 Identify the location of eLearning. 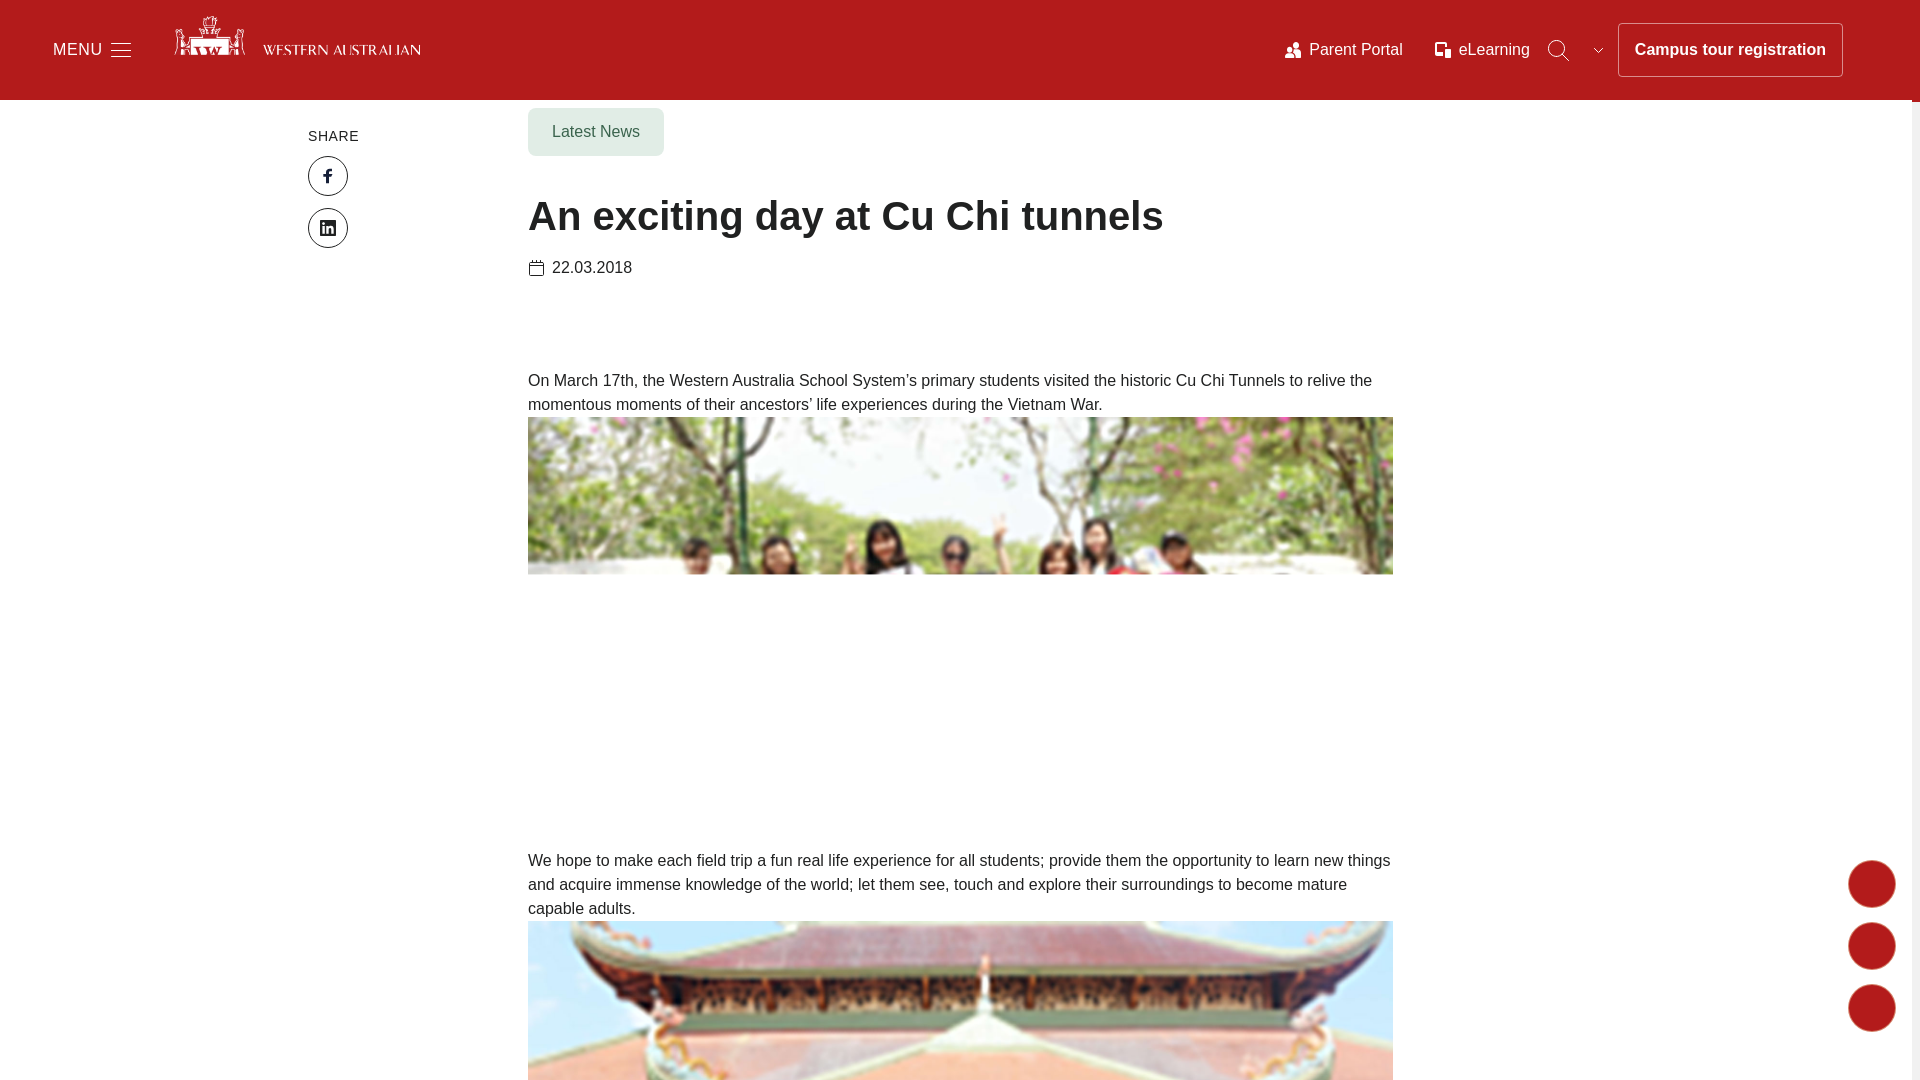
(1482, 49).